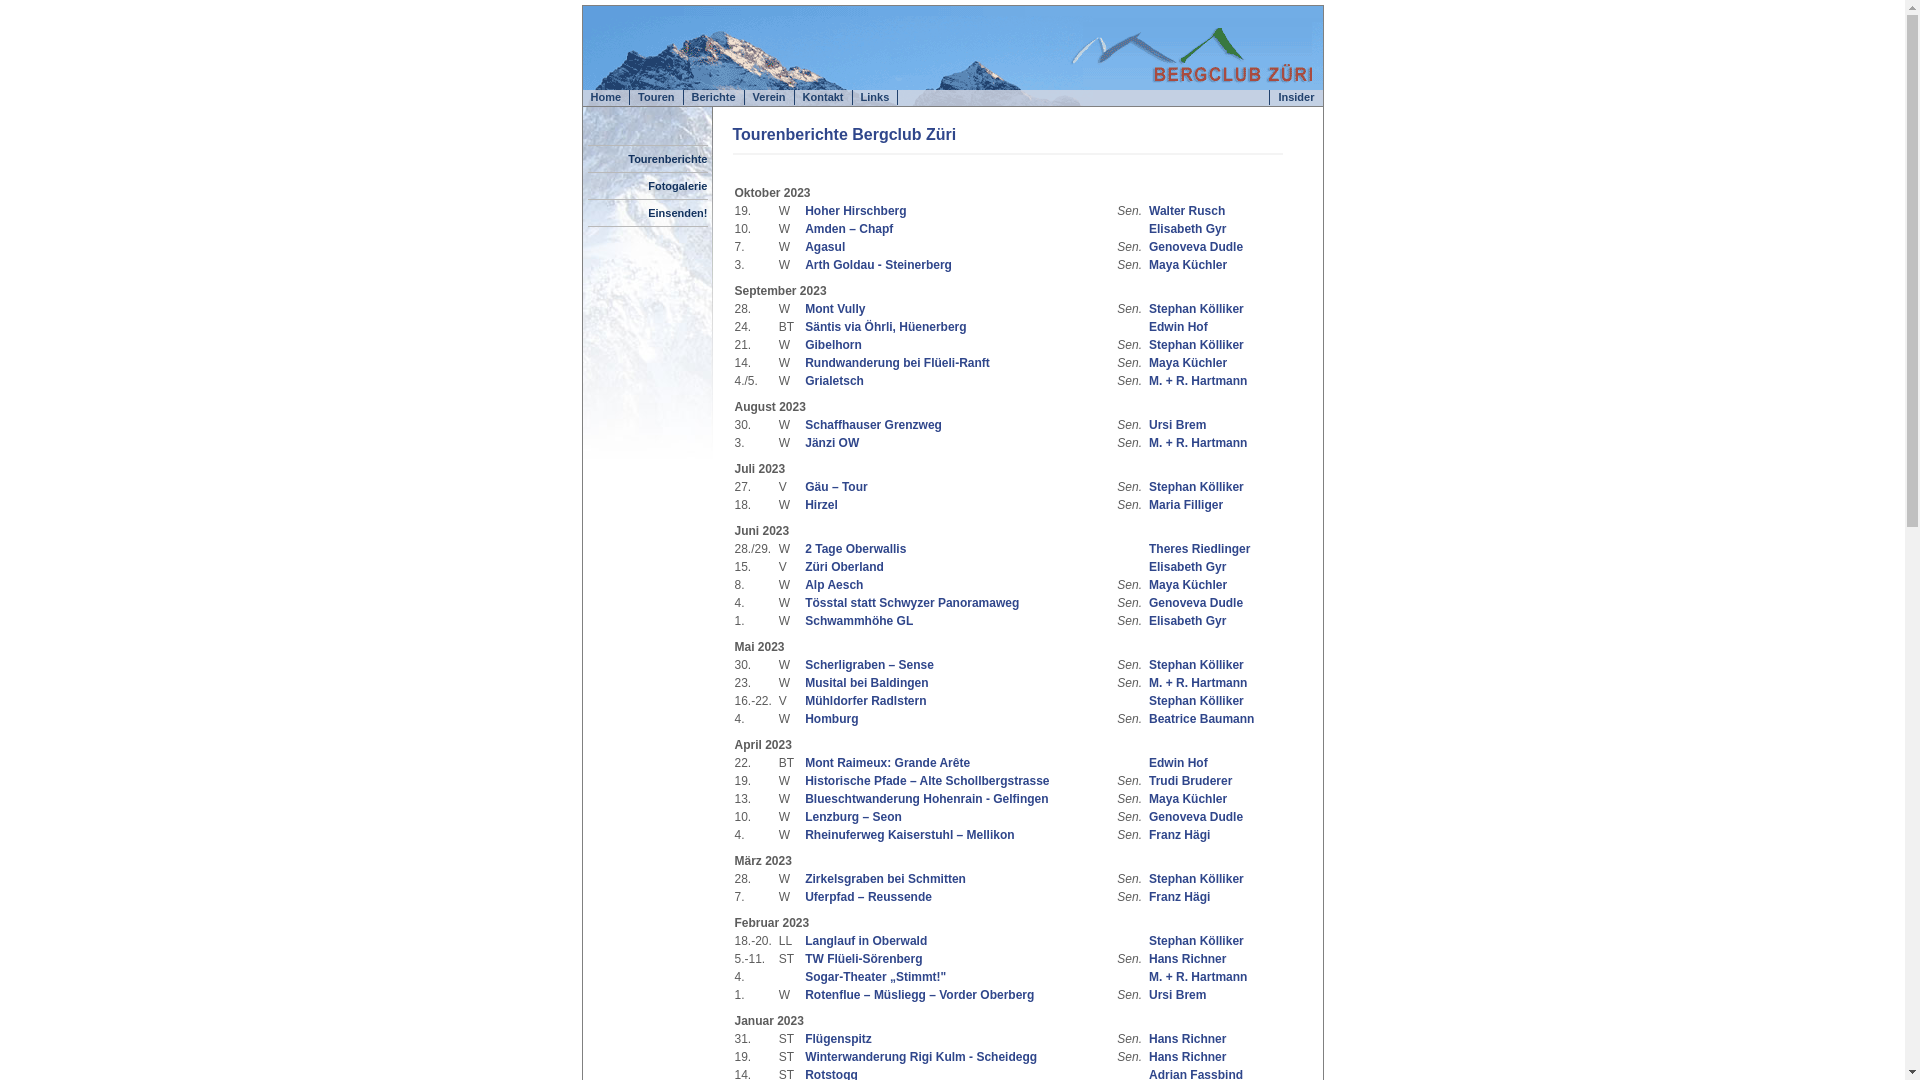  What do you see at coordinates (1196, 817) in the screenshot?
I see `Genoveva Dudle` at bounding box center [1196, 817].